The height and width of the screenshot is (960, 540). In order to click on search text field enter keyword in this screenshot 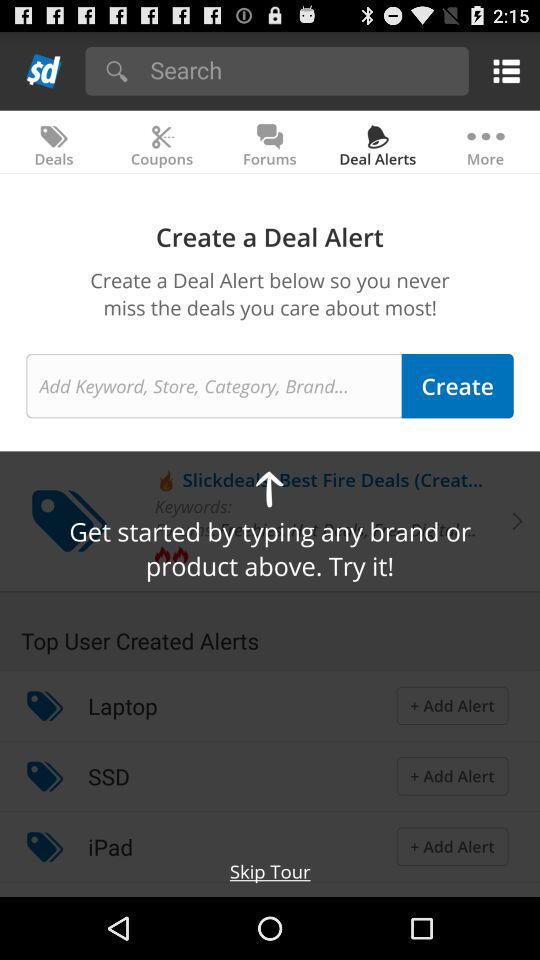, I will do `click(214, 386)`.